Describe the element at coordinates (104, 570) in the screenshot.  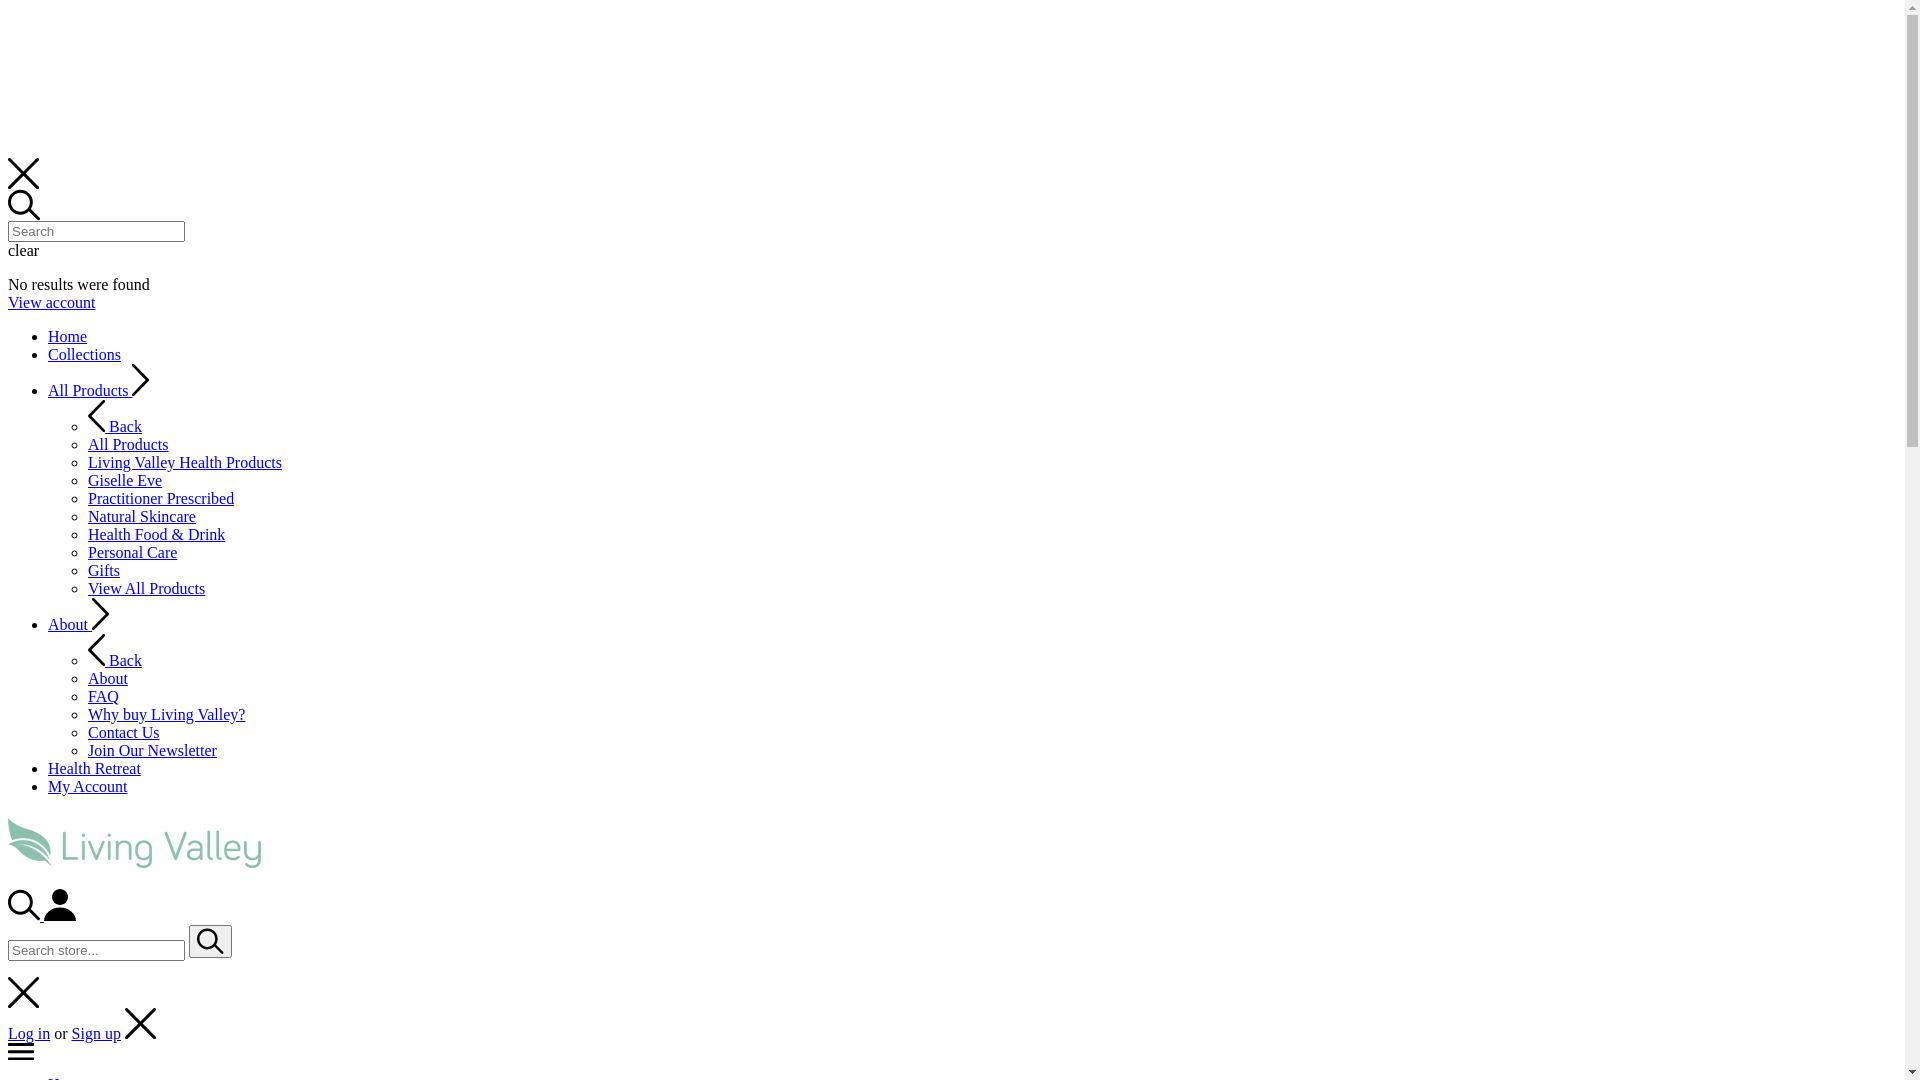
I see `Gifts` at that location.